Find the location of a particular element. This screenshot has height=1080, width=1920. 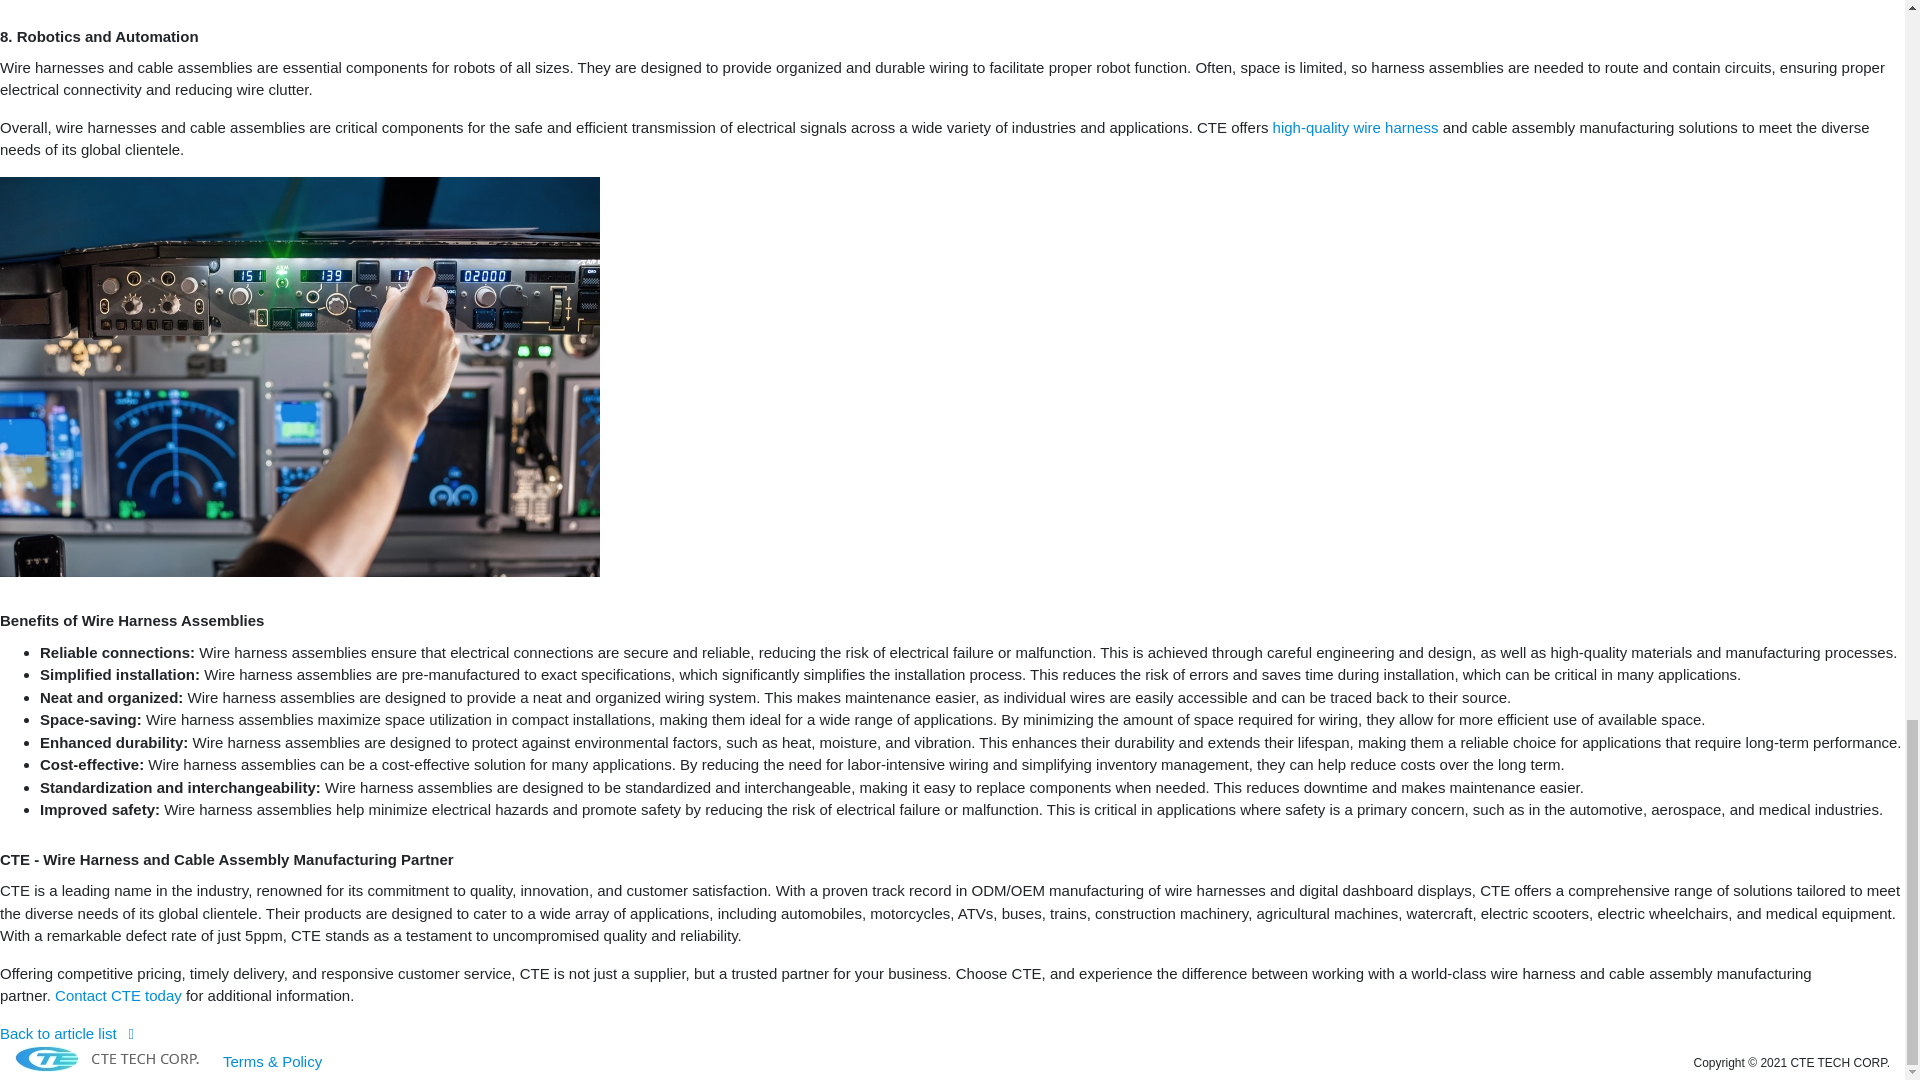

high-quality wire harness is located at coordinates (1355, 127).